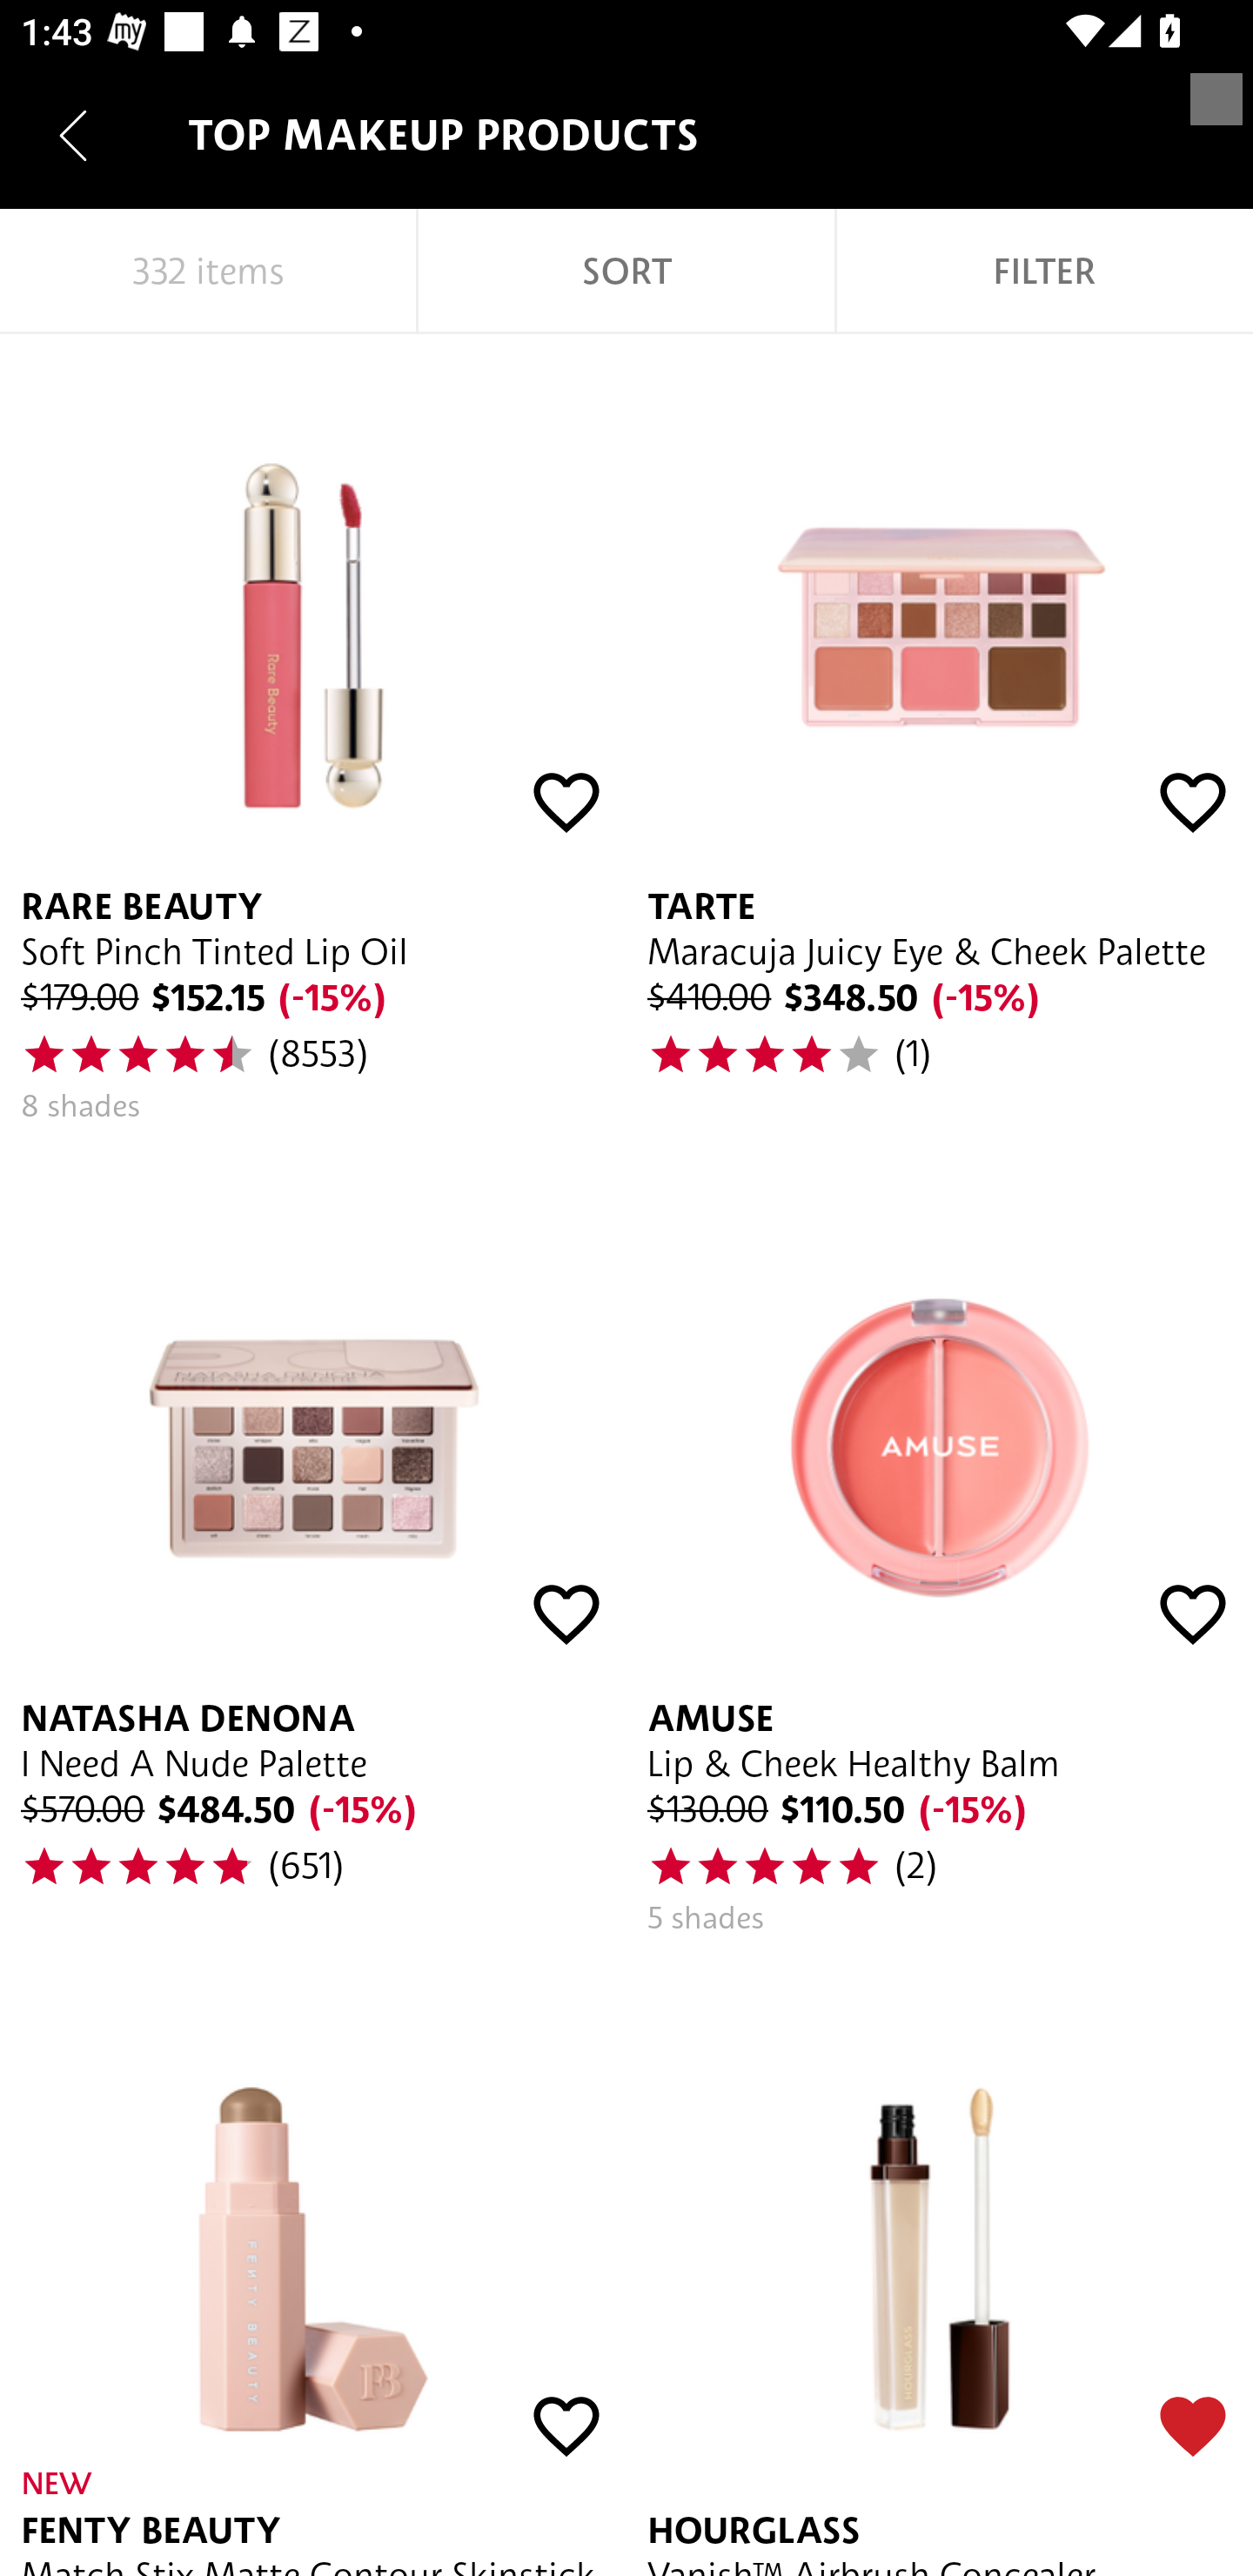  What do you see at coordinates (73, 135) in the screenshot?
I see `Navigate up` at bounding box center [73, 135].